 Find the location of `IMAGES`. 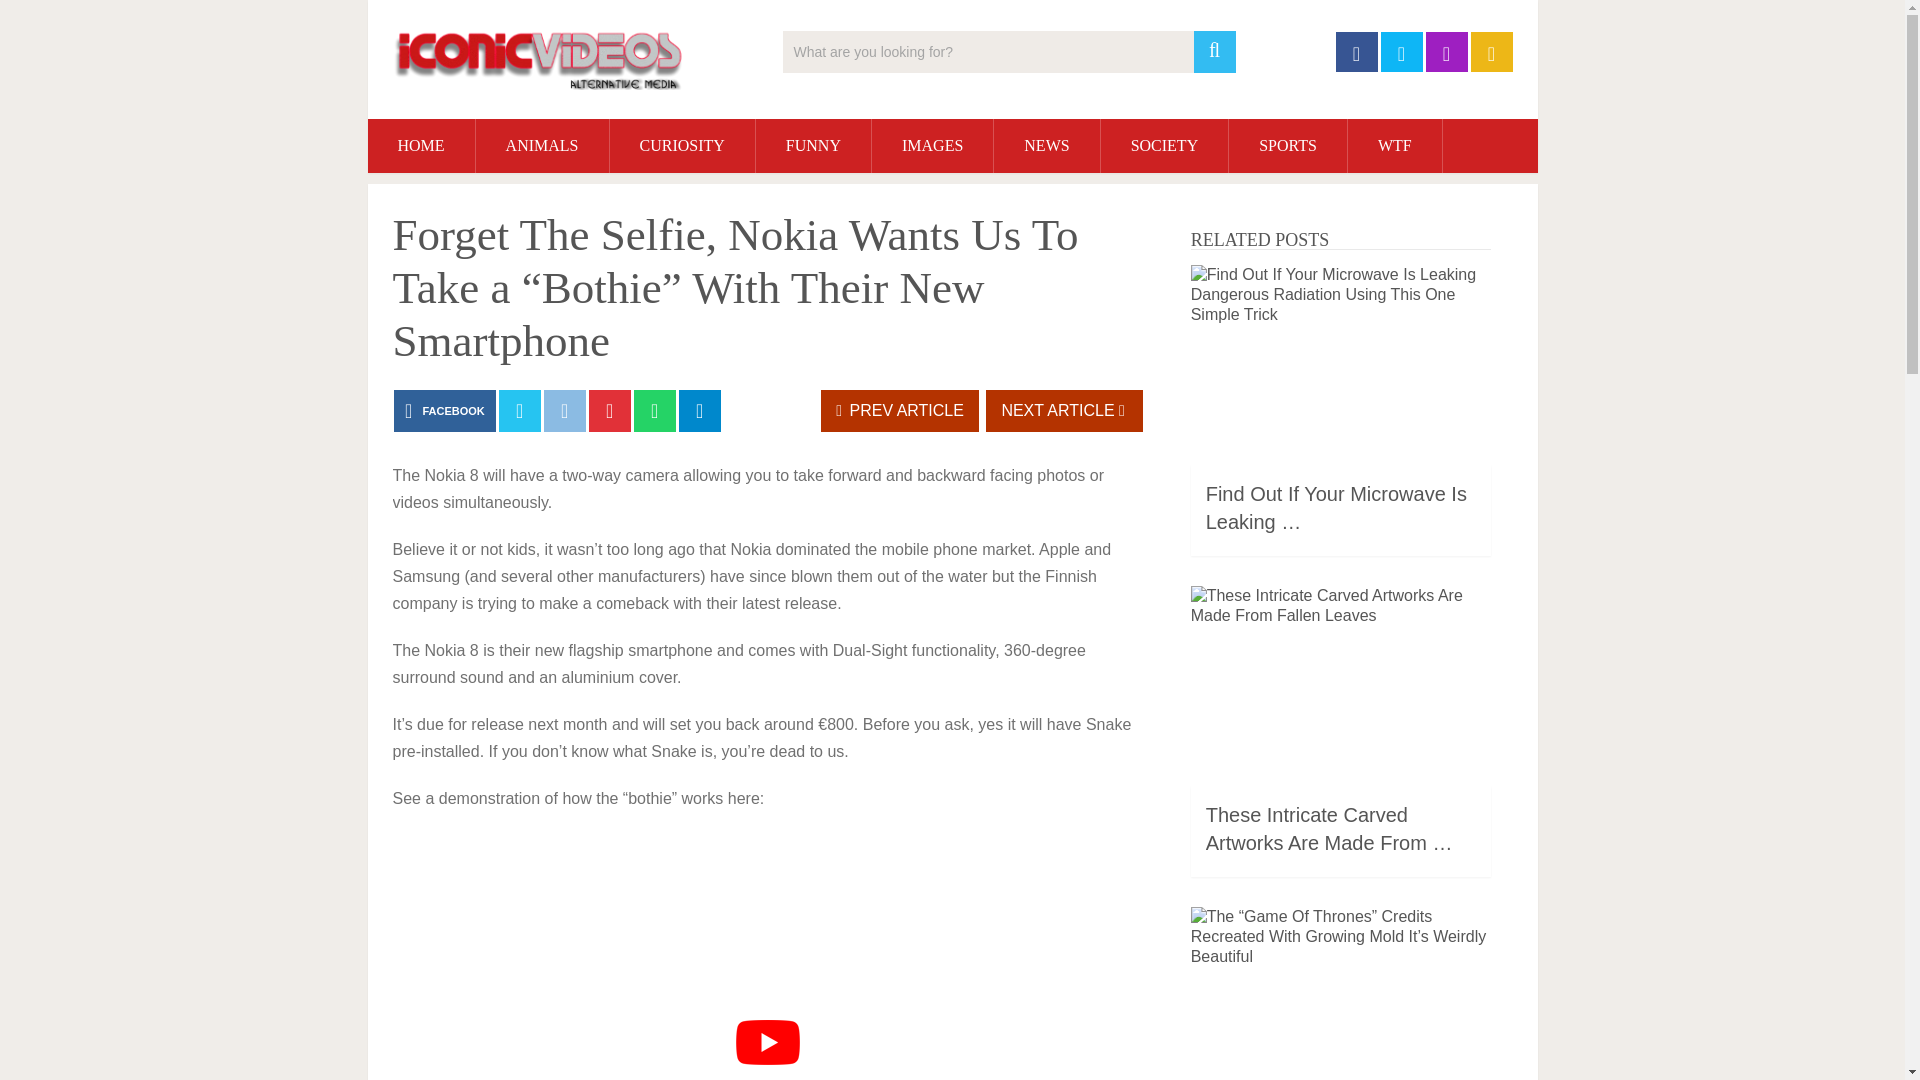

IMAGES is located at coordinates (932, 145).